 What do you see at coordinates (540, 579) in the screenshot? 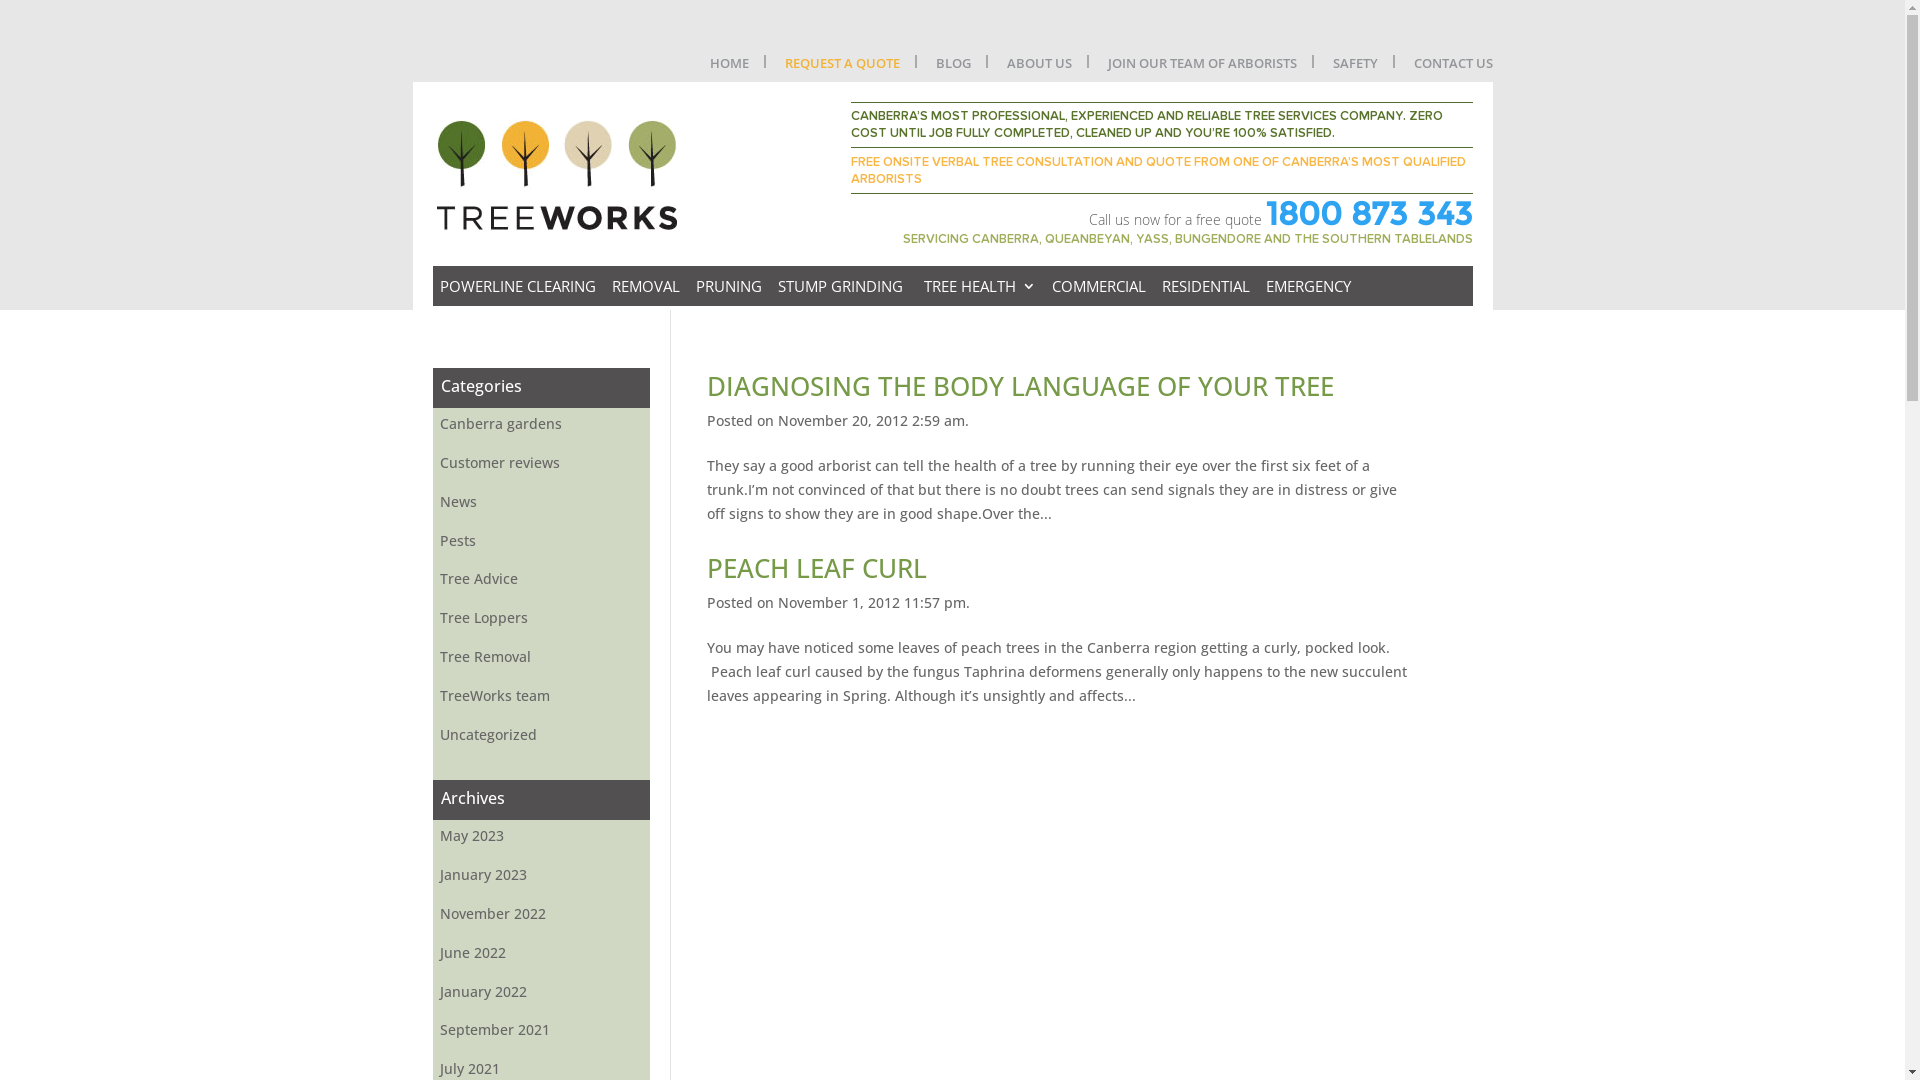
I see `Tree Advice` at bounding box center [540, 579].